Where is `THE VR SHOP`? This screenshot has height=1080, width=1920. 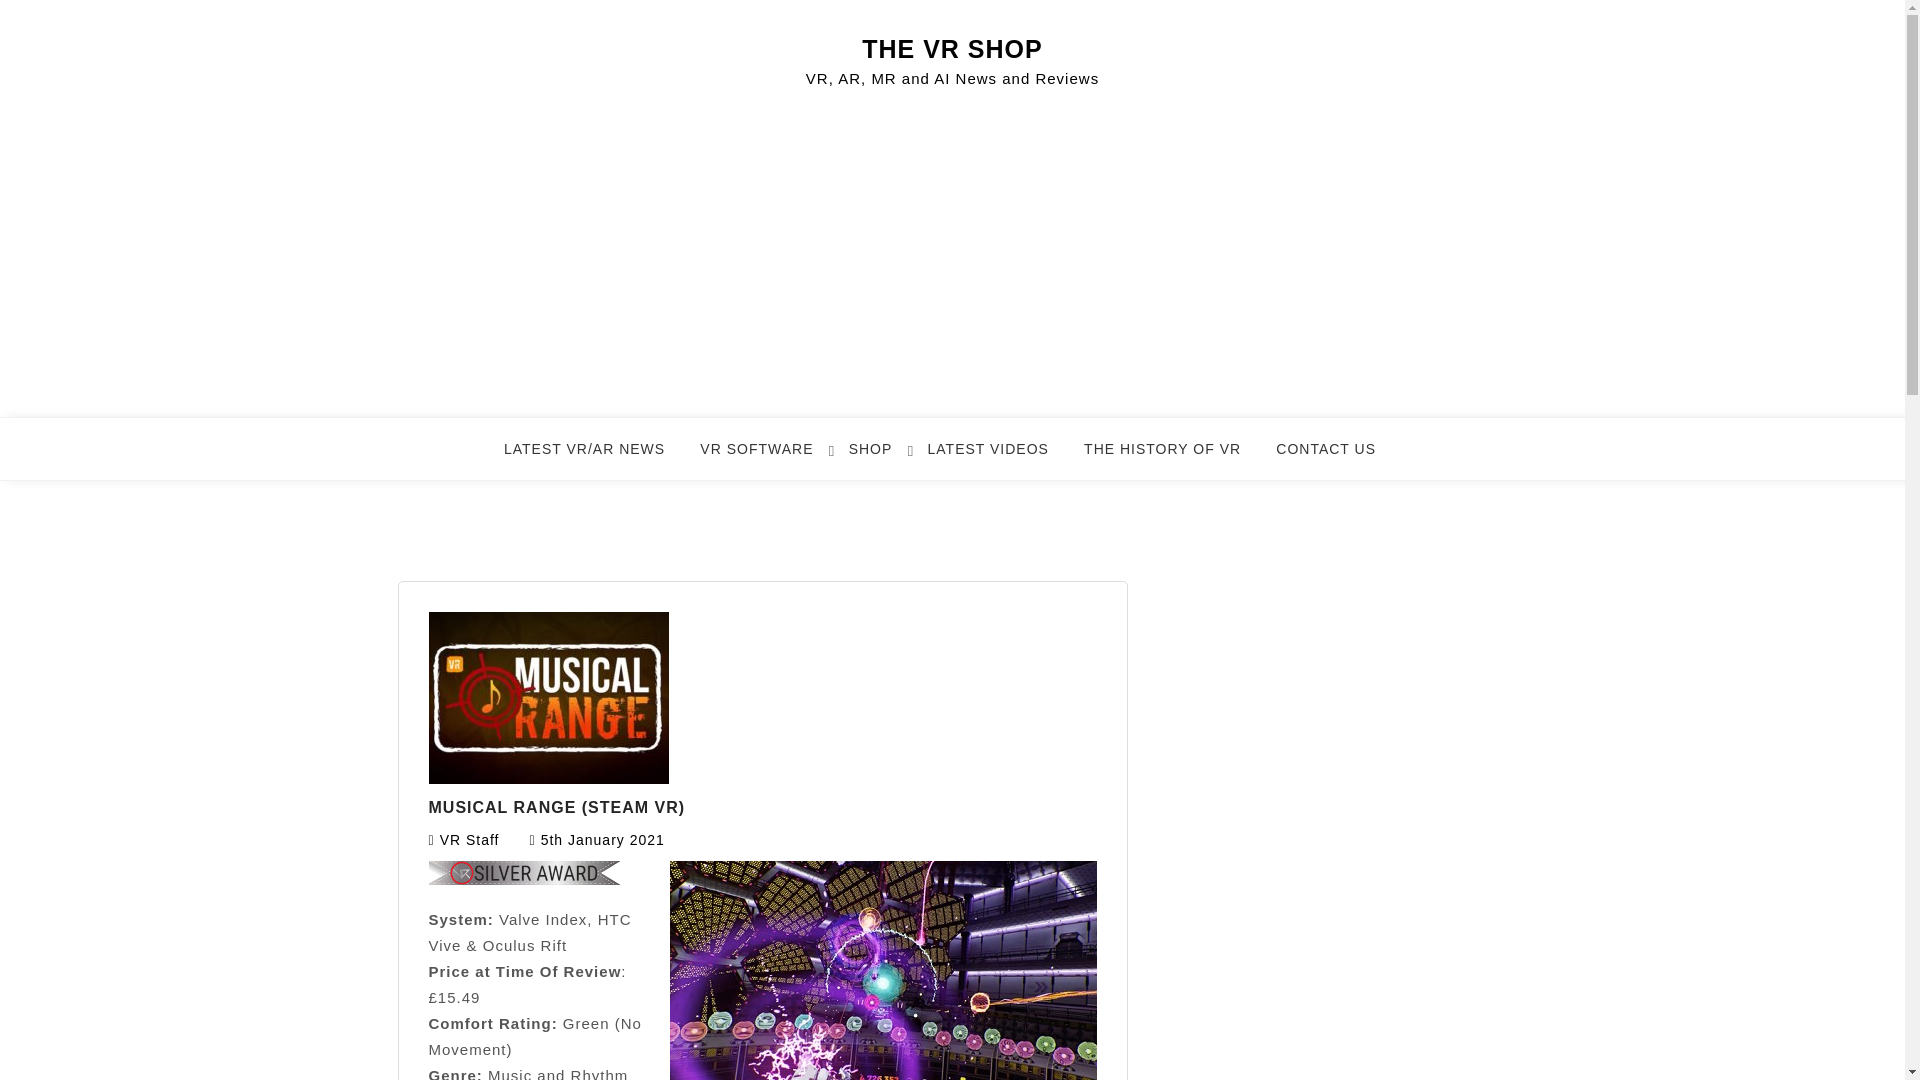 THE VR SHOP is located at coordinates (952, 48).